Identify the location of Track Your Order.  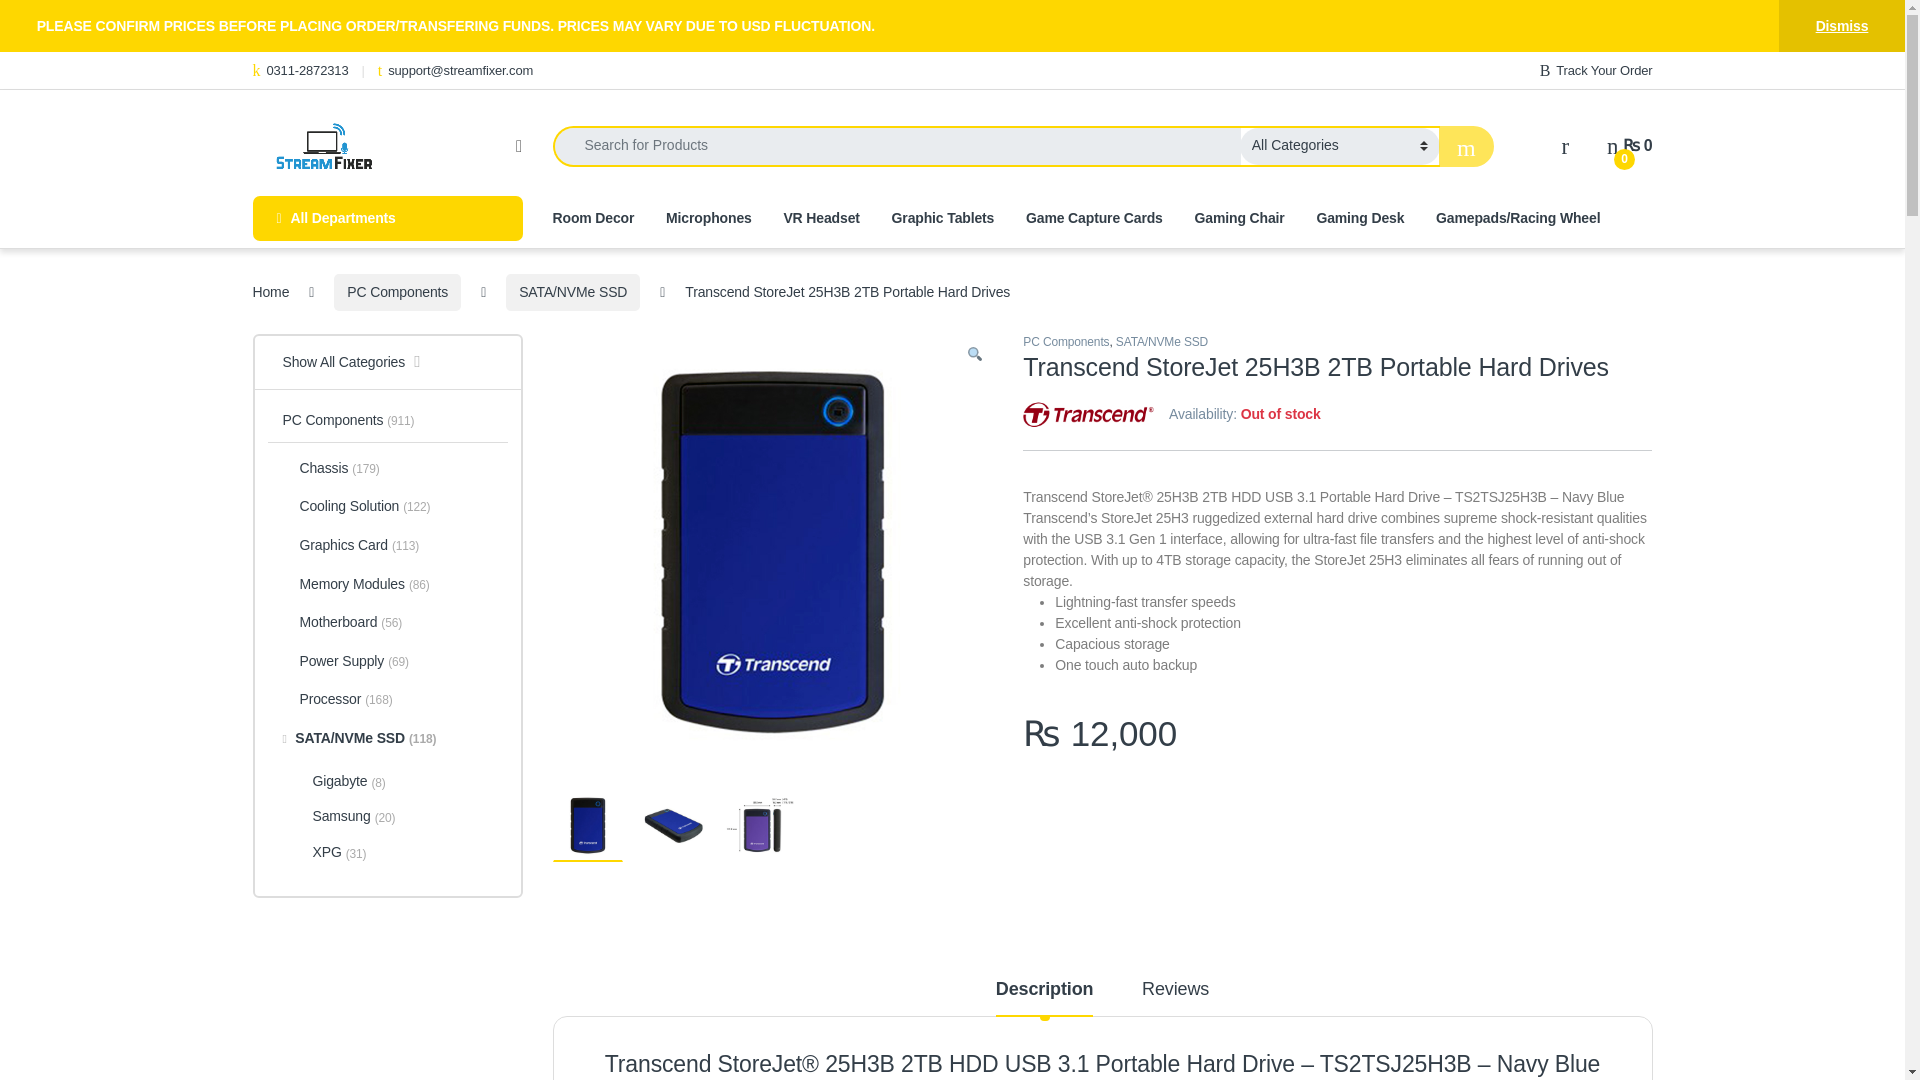
(1596, 70).